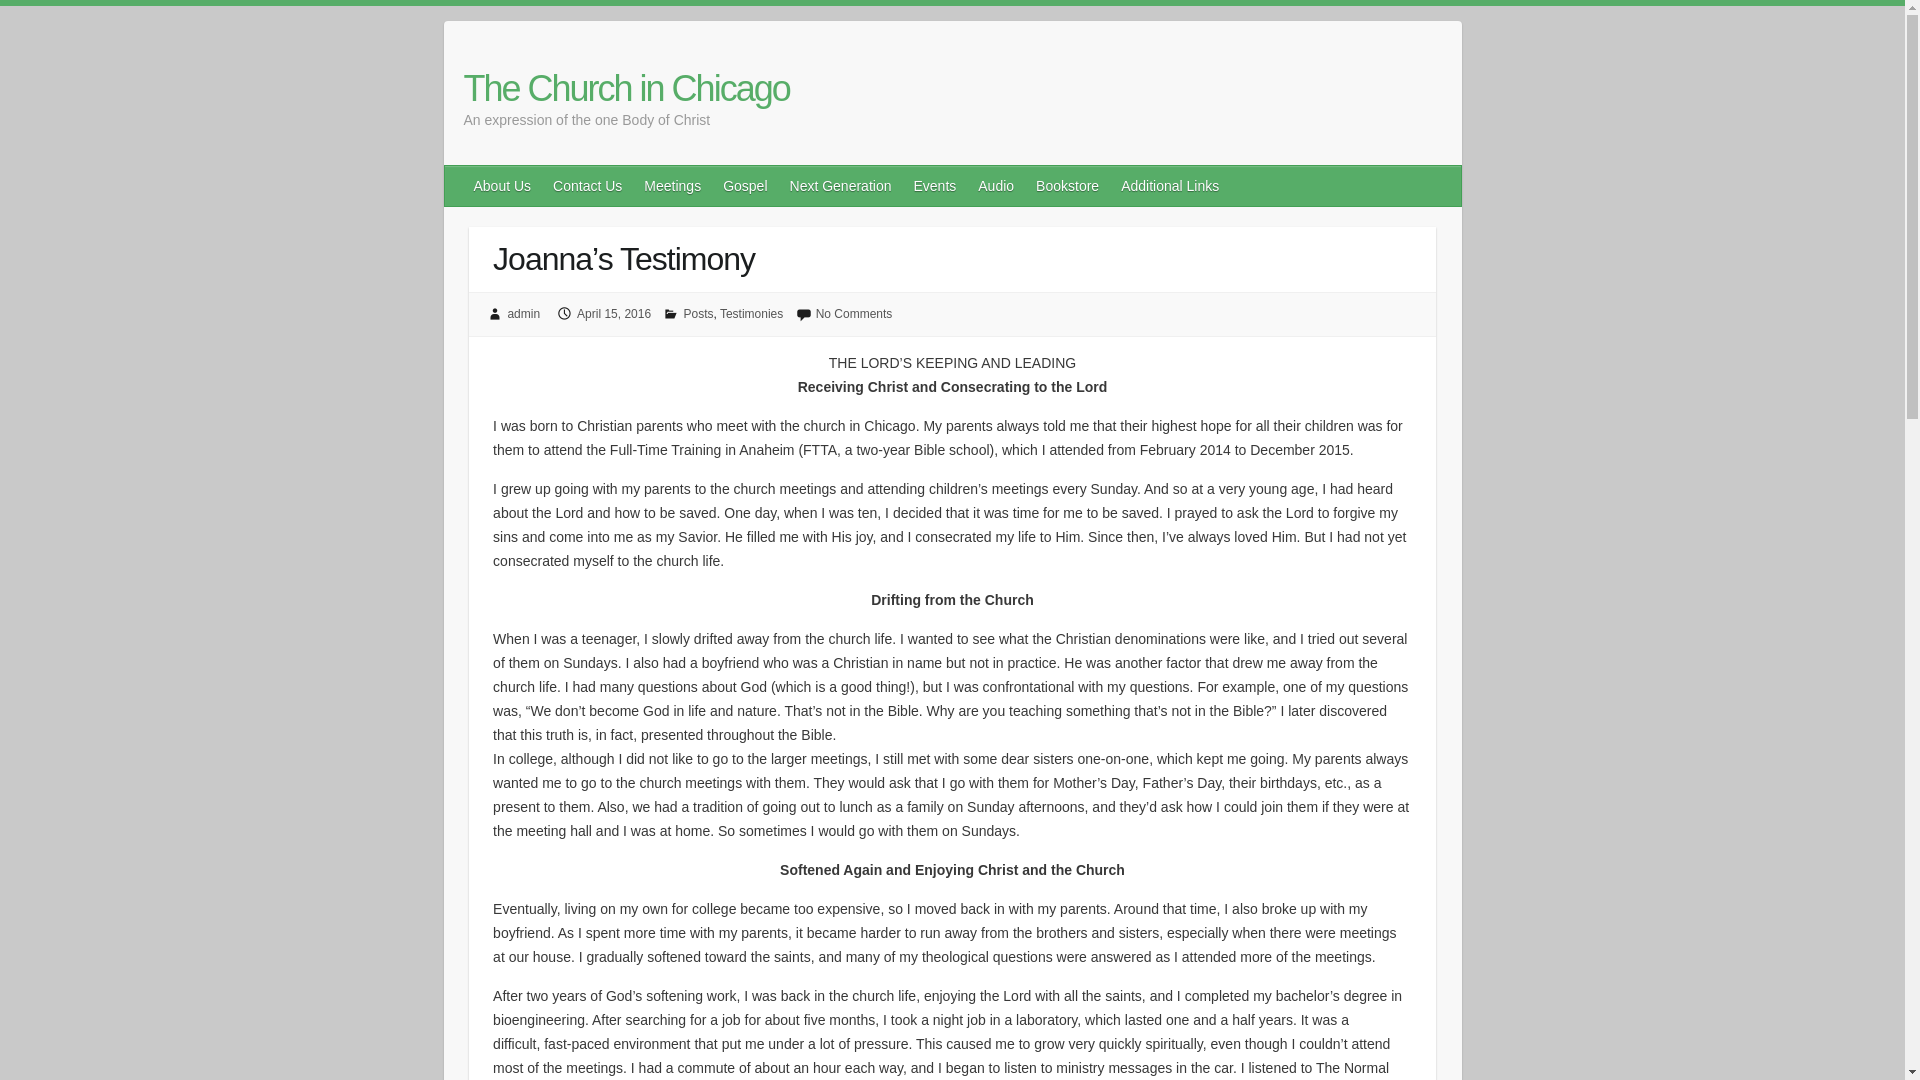 The height and width of the screenshot is (1080, 1920). What do you see at coordinates (746, 186) in the screenshot?
I see `Gospel` at bounding box center [746, 186].